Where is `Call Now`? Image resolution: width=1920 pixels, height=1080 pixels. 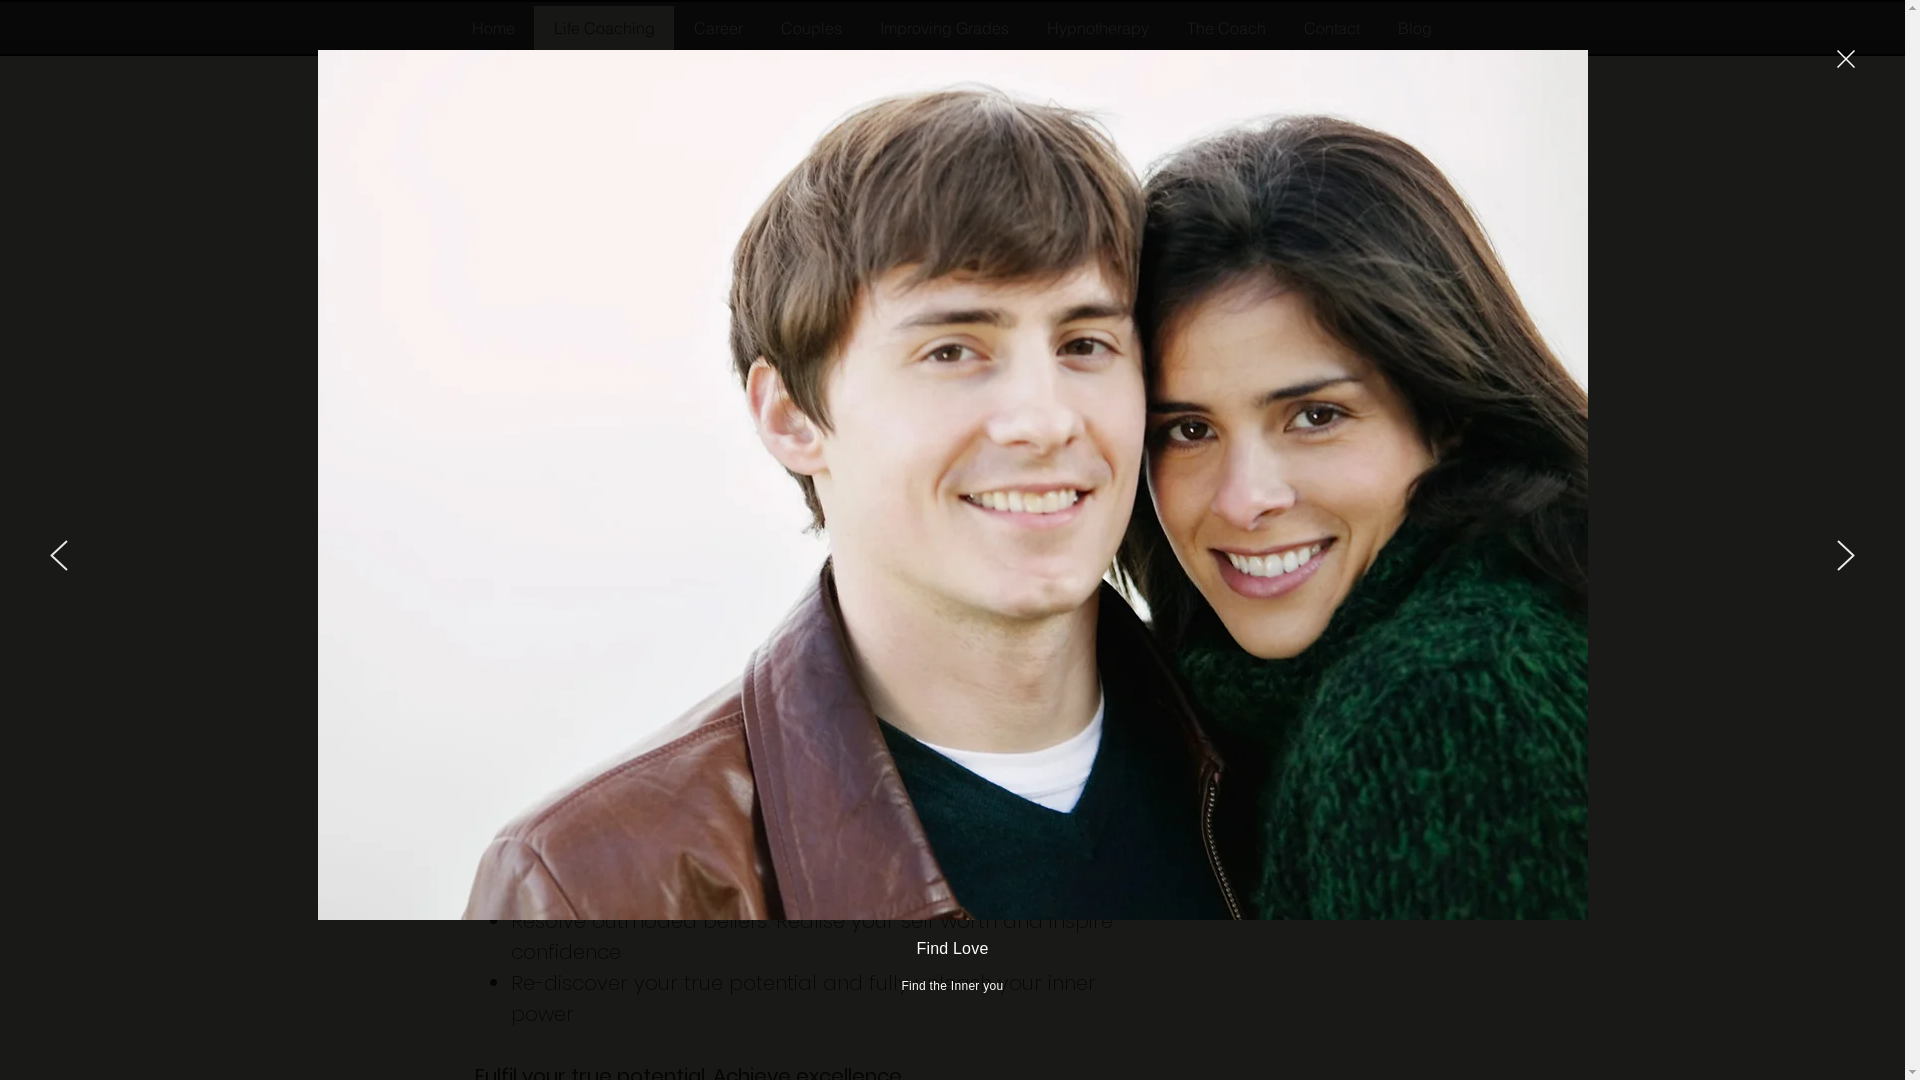 Call Now is located at coordinates (1356, 640).